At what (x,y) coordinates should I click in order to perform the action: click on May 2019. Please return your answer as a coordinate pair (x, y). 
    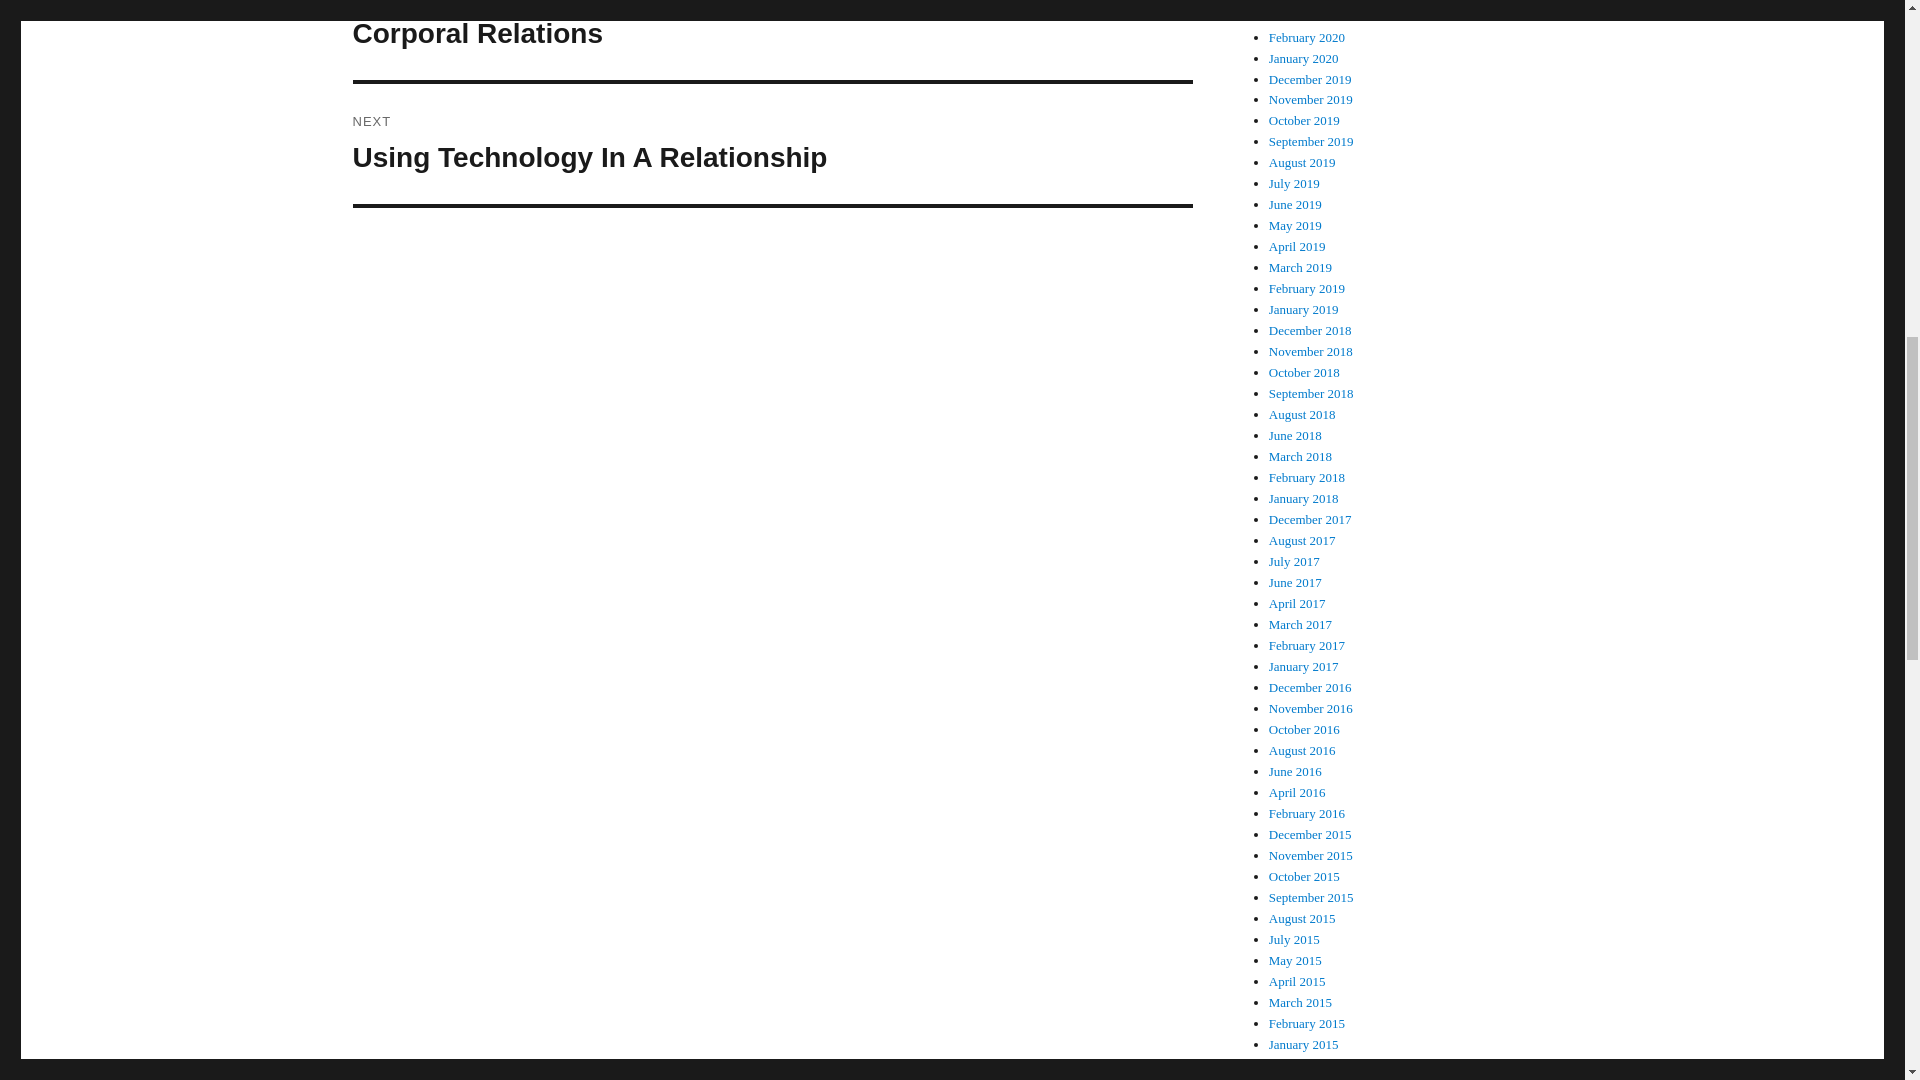
    Looking at the image, I should click on (1296, 226).